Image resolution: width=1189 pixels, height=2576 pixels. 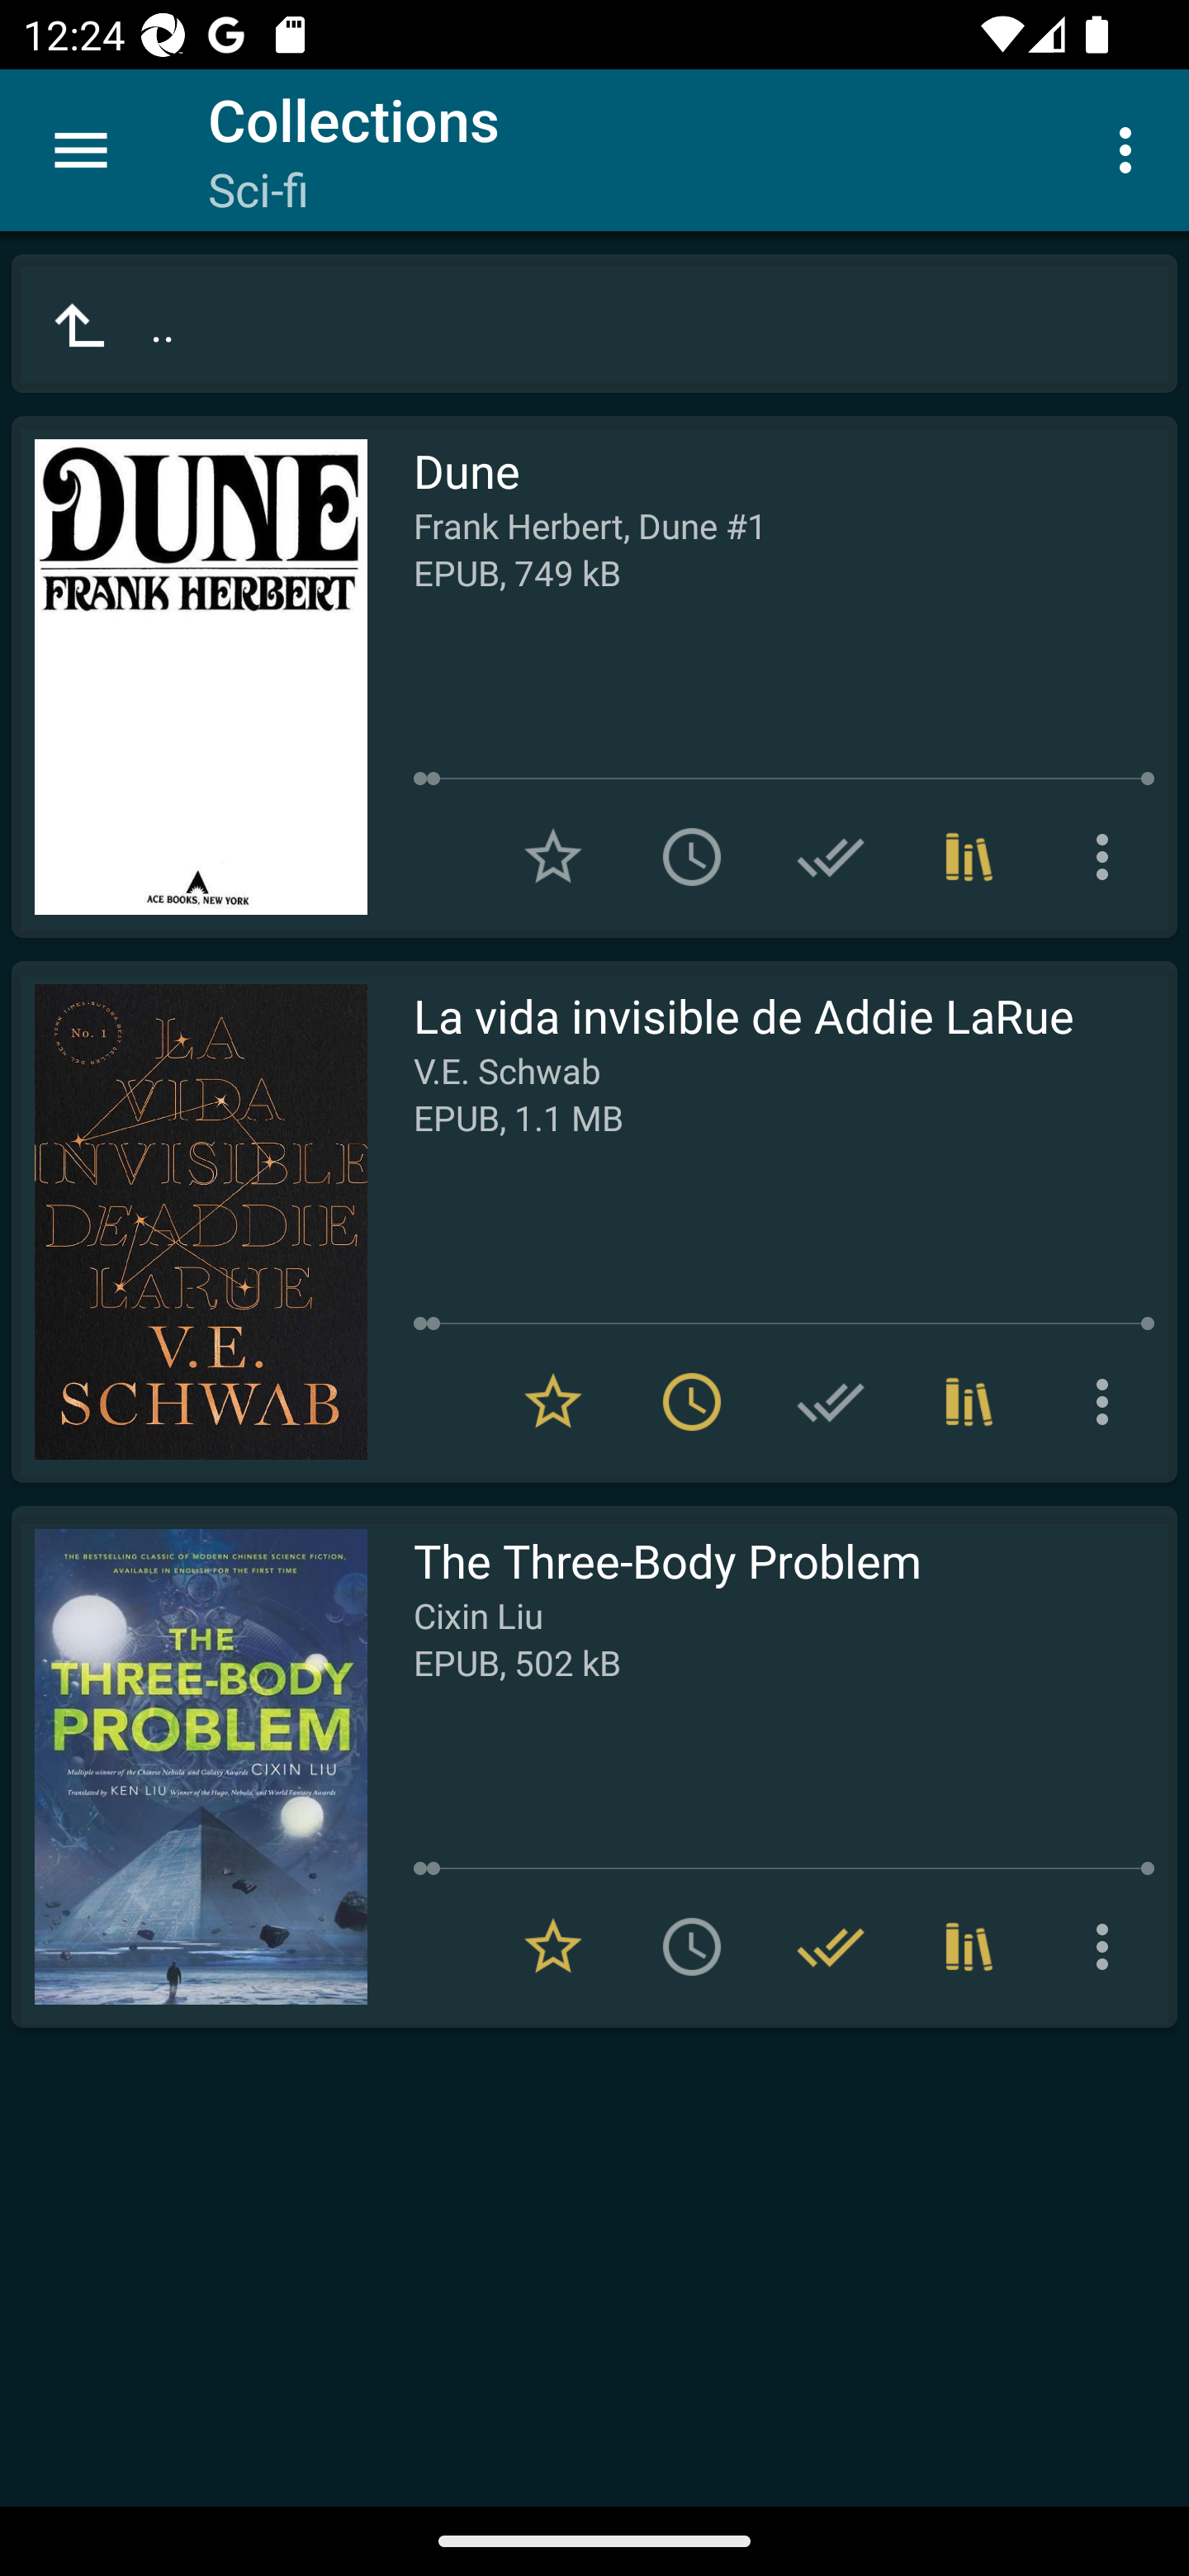 I want to click on More options, so click(x=1108, y=857).